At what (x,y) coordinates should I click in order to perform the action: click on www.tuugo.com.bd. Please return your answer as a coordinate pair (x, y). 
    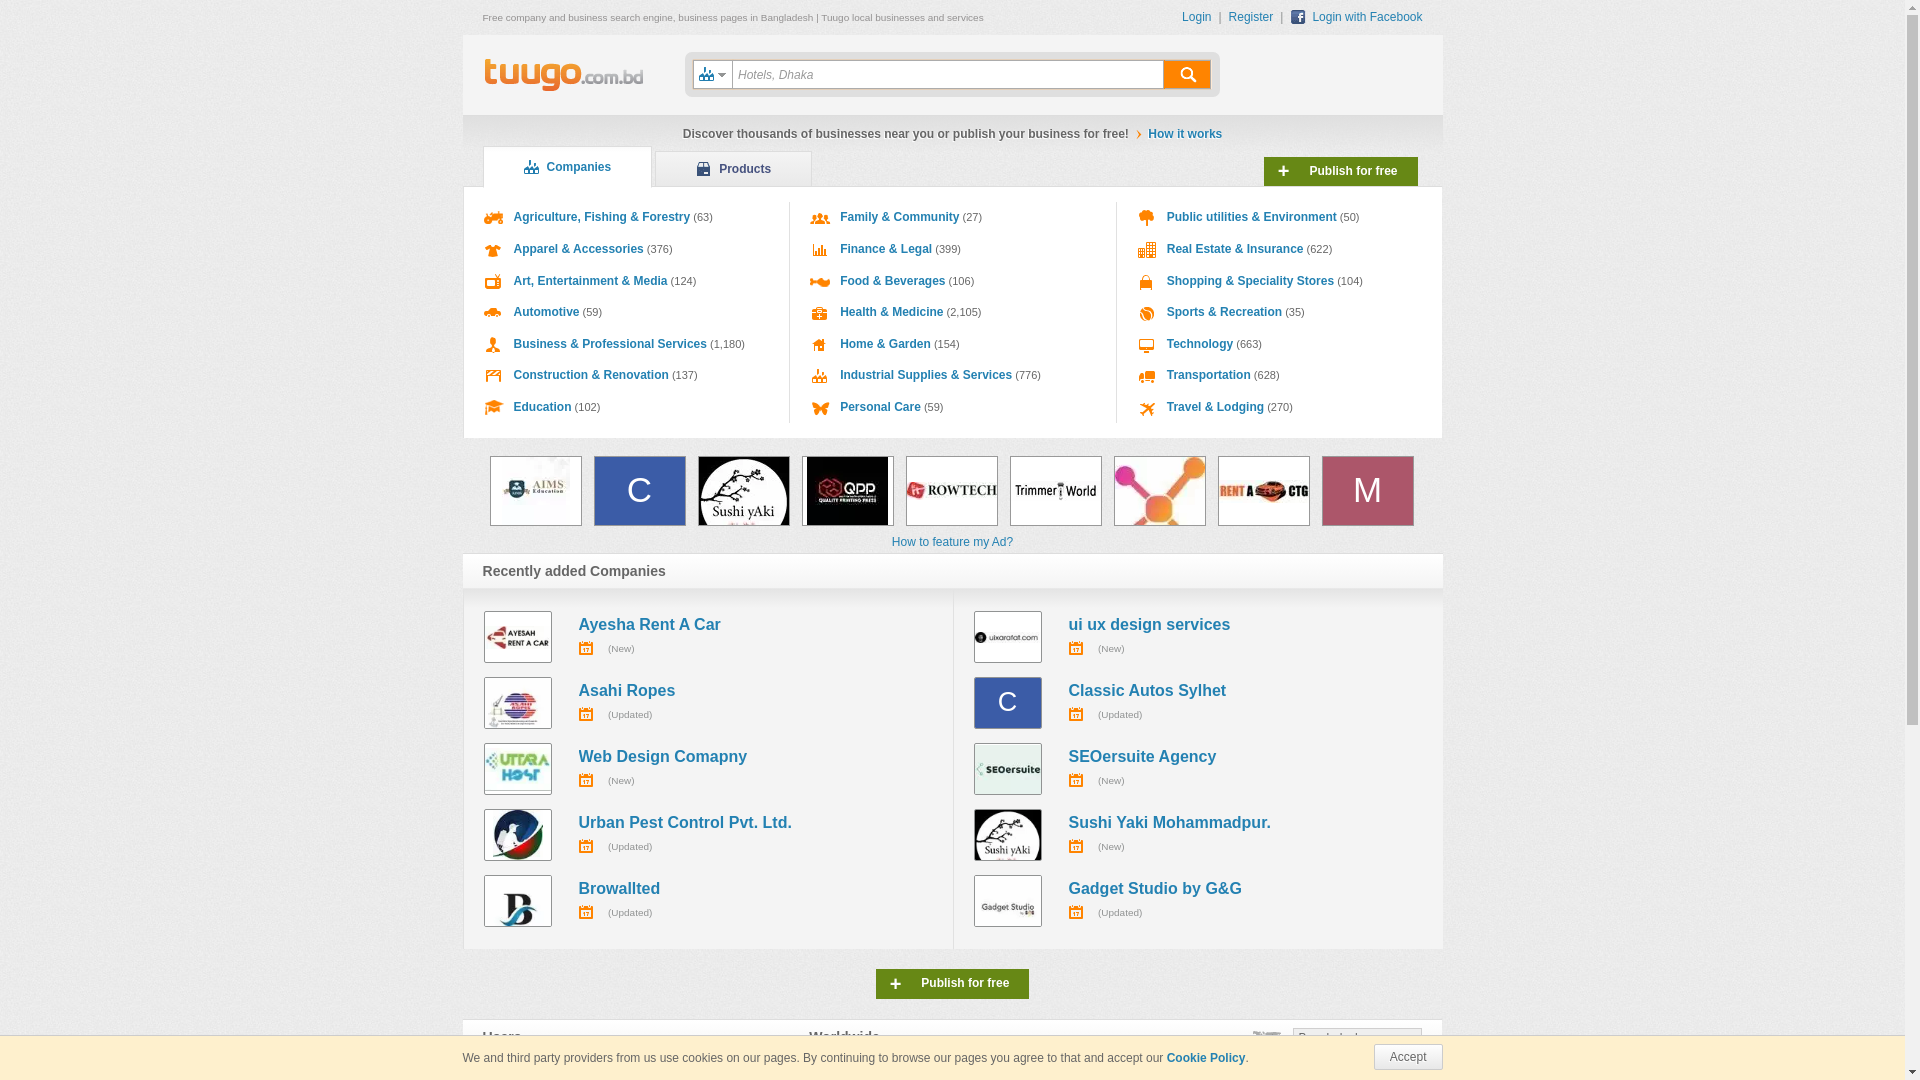
    Looking at the image, I should click on (564, 76).